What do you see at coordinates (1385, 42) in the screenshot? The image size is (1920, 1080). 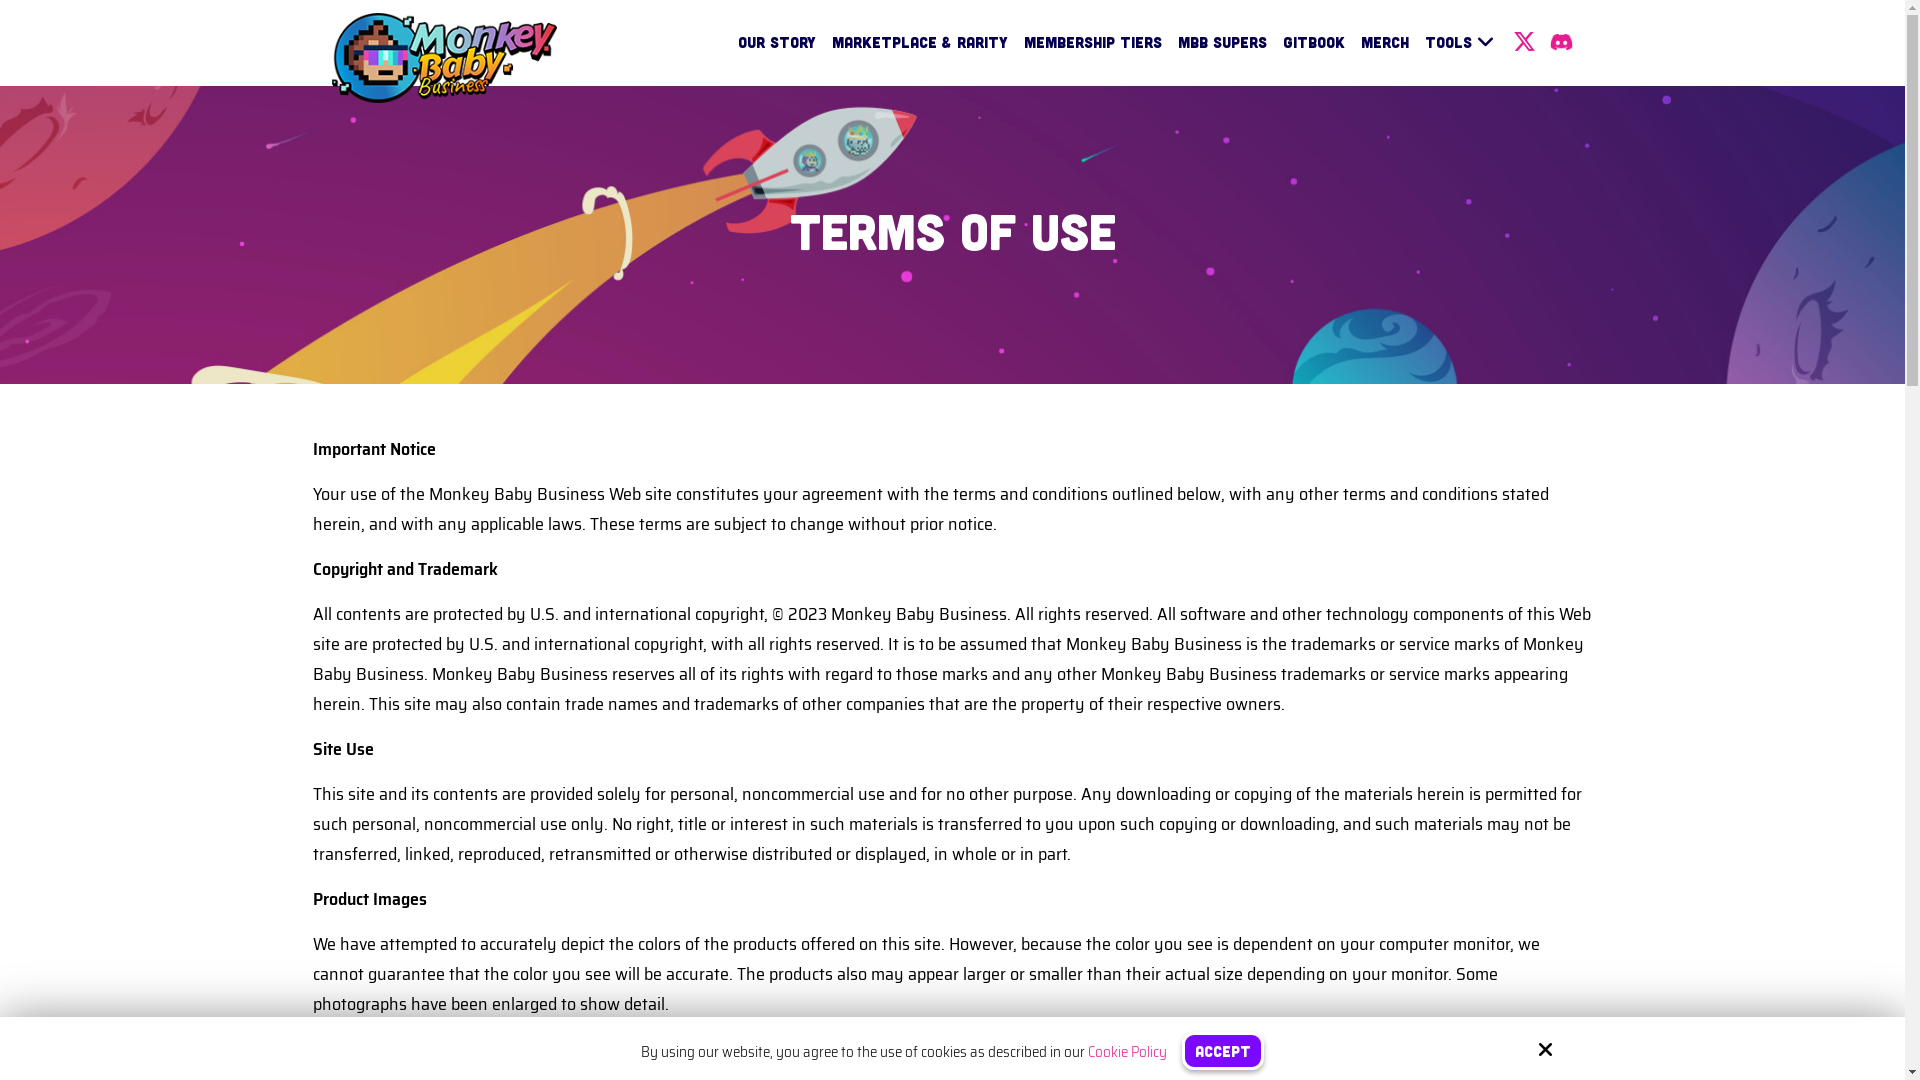 I see `MERCH` at bounding box center [1385, 42].